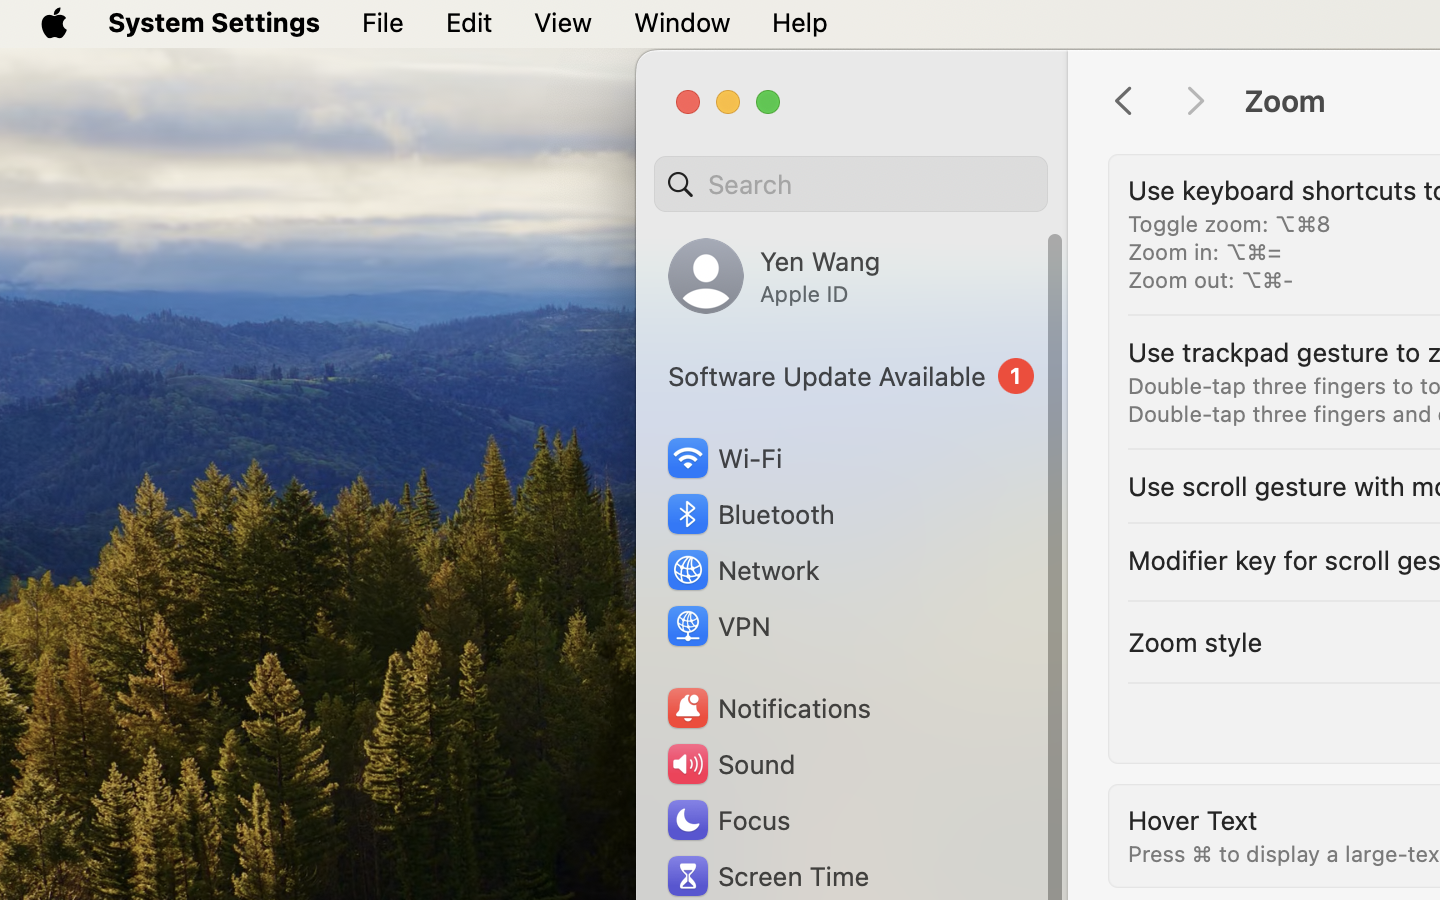  Describe the element at coordinates (1193, 820) in the screenshot. I see `Hover Text` at that location.